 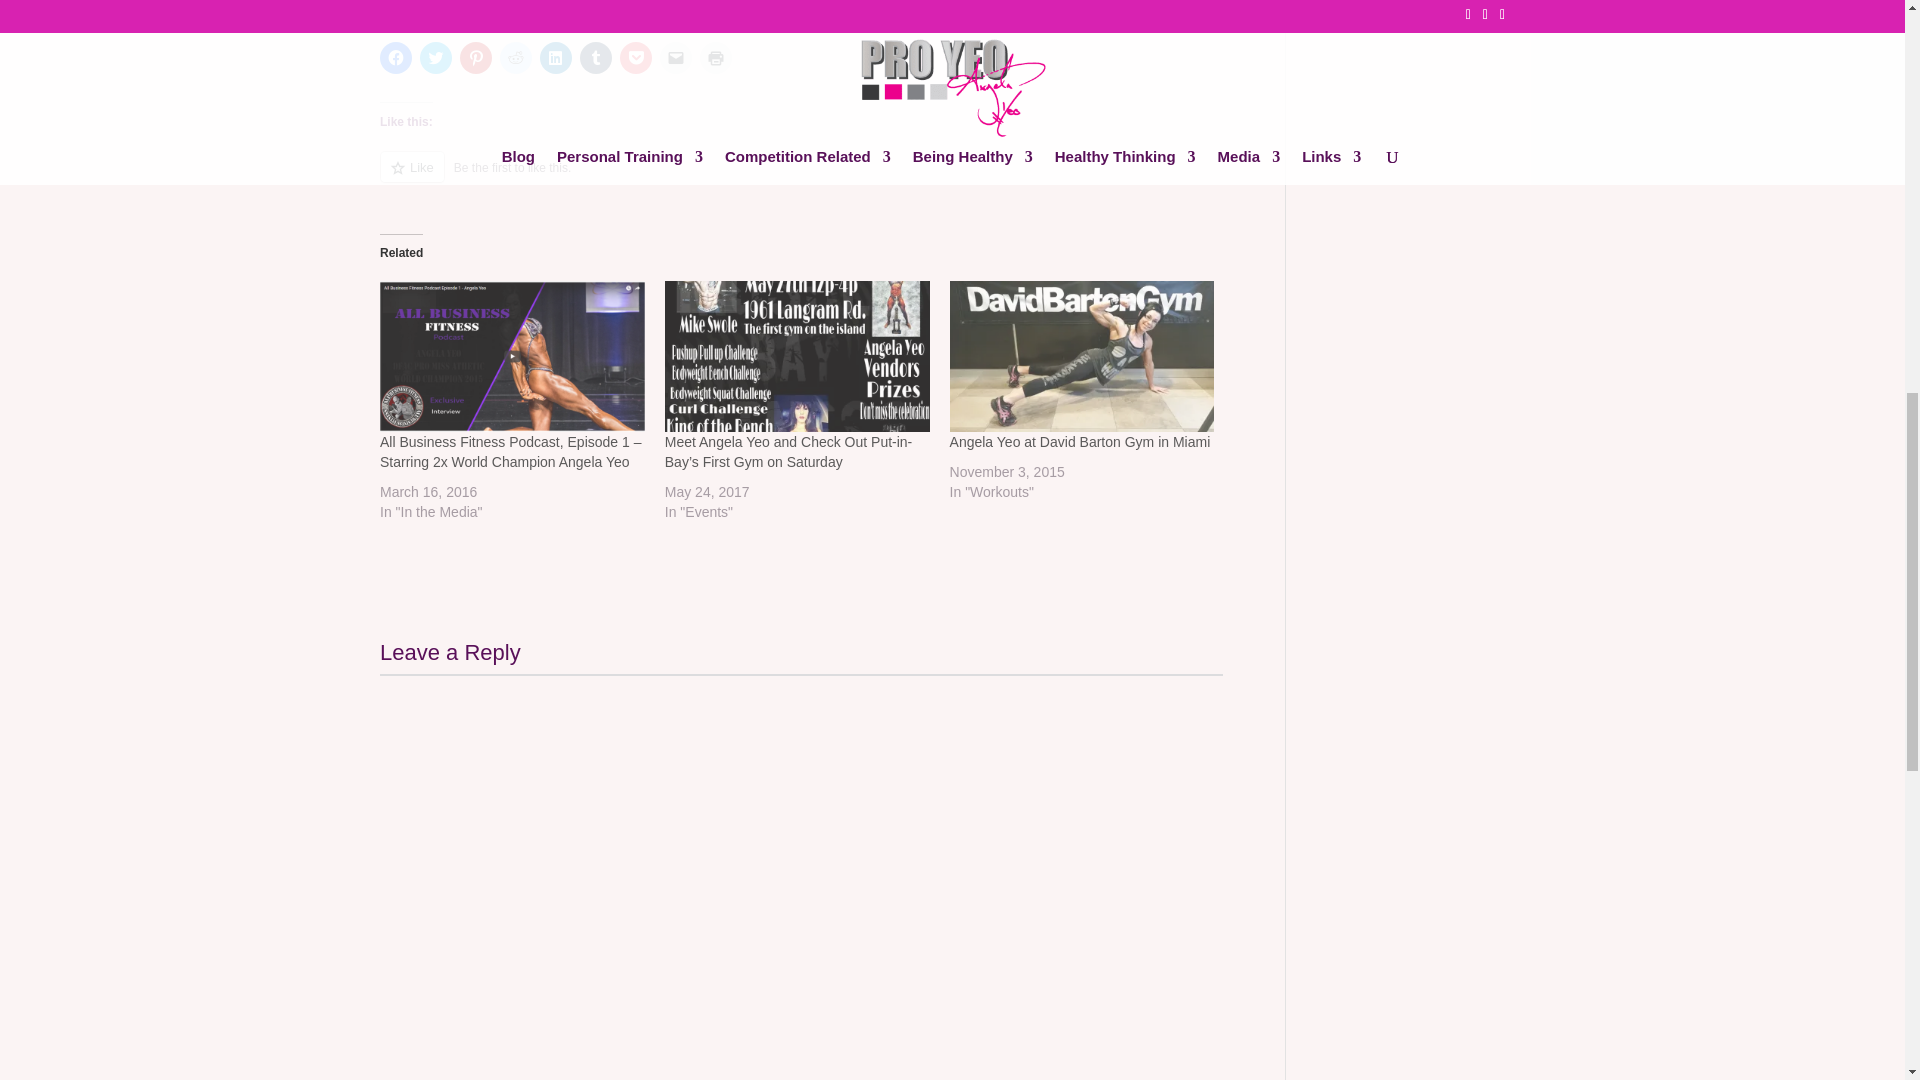 What do you see at coordinates (596, 58) in the screenshot?
I see `Click to share on Tumblr` at bounding box center [596, 58].